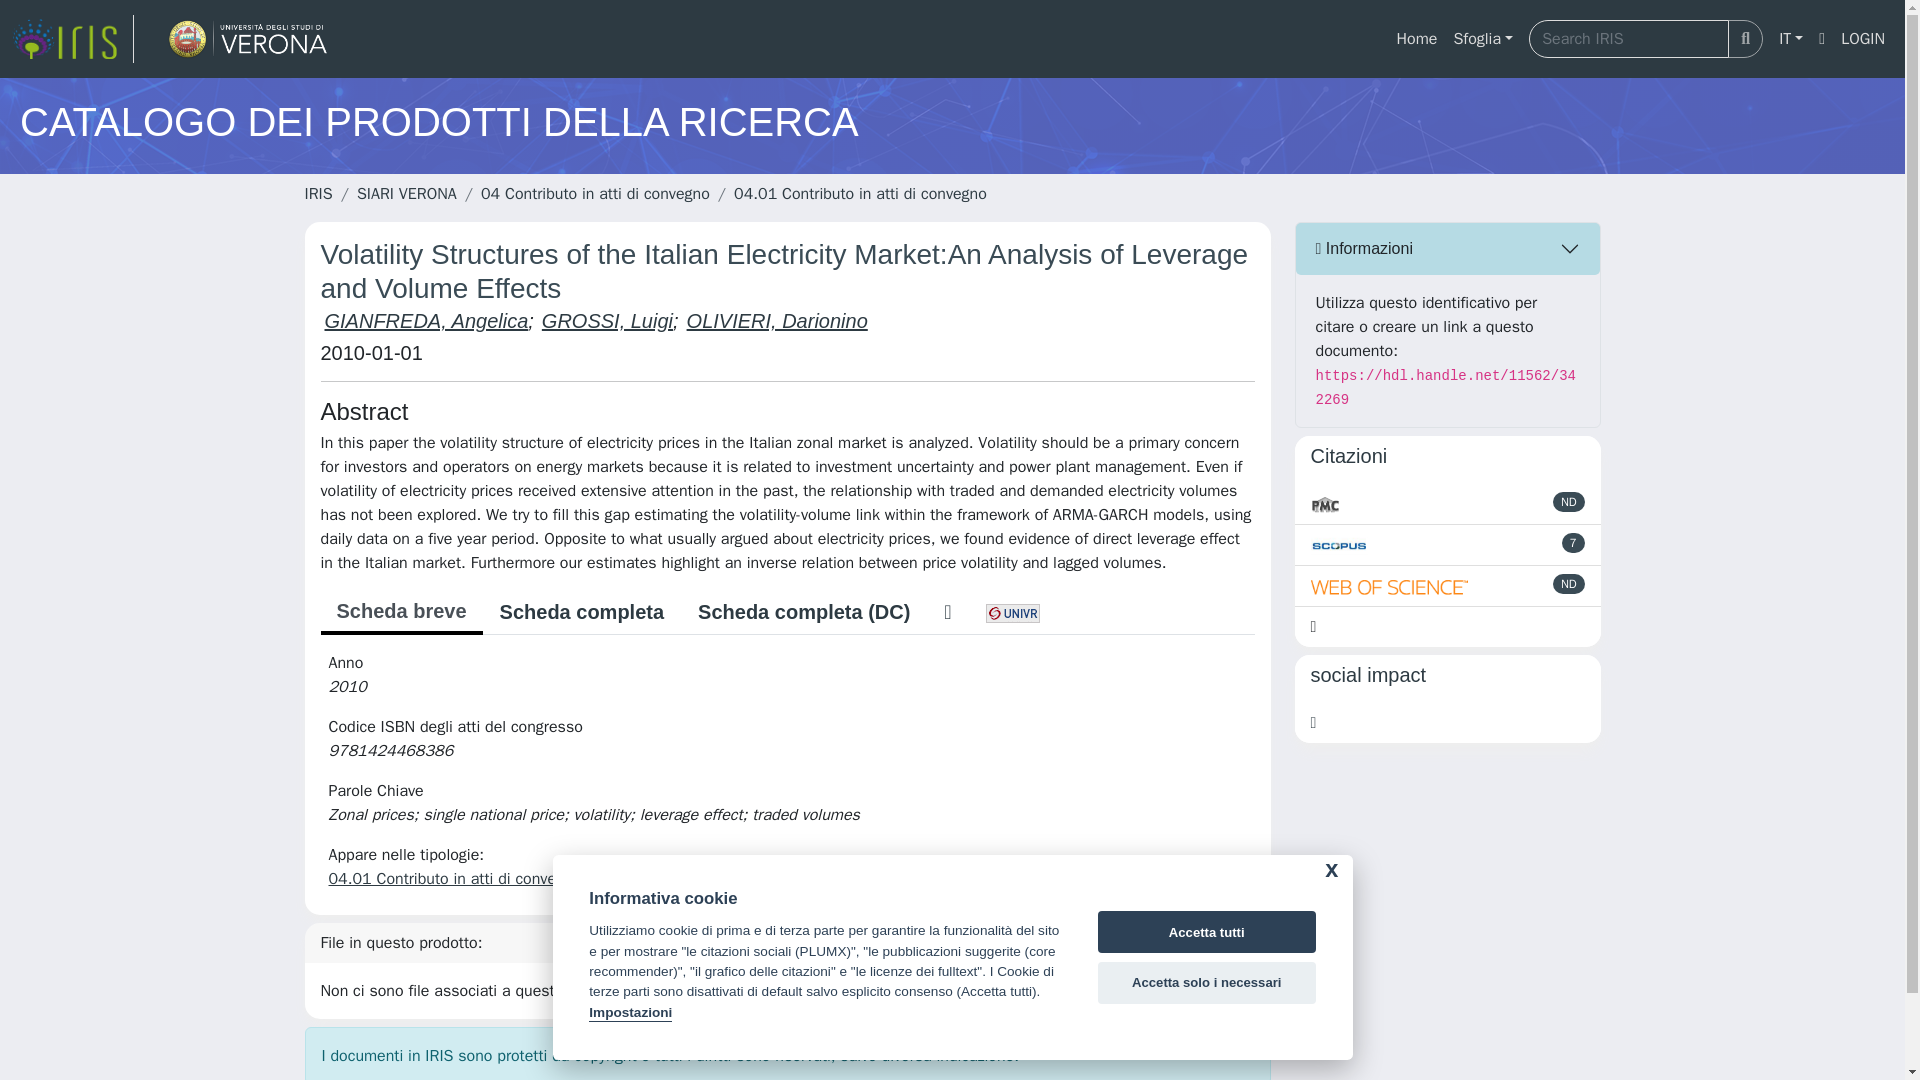 The width and height of the screenshot is (1920, 1080). Describe the element at coordinates (400, 612) in the screenshot. I see `Scheda breve` at that location.